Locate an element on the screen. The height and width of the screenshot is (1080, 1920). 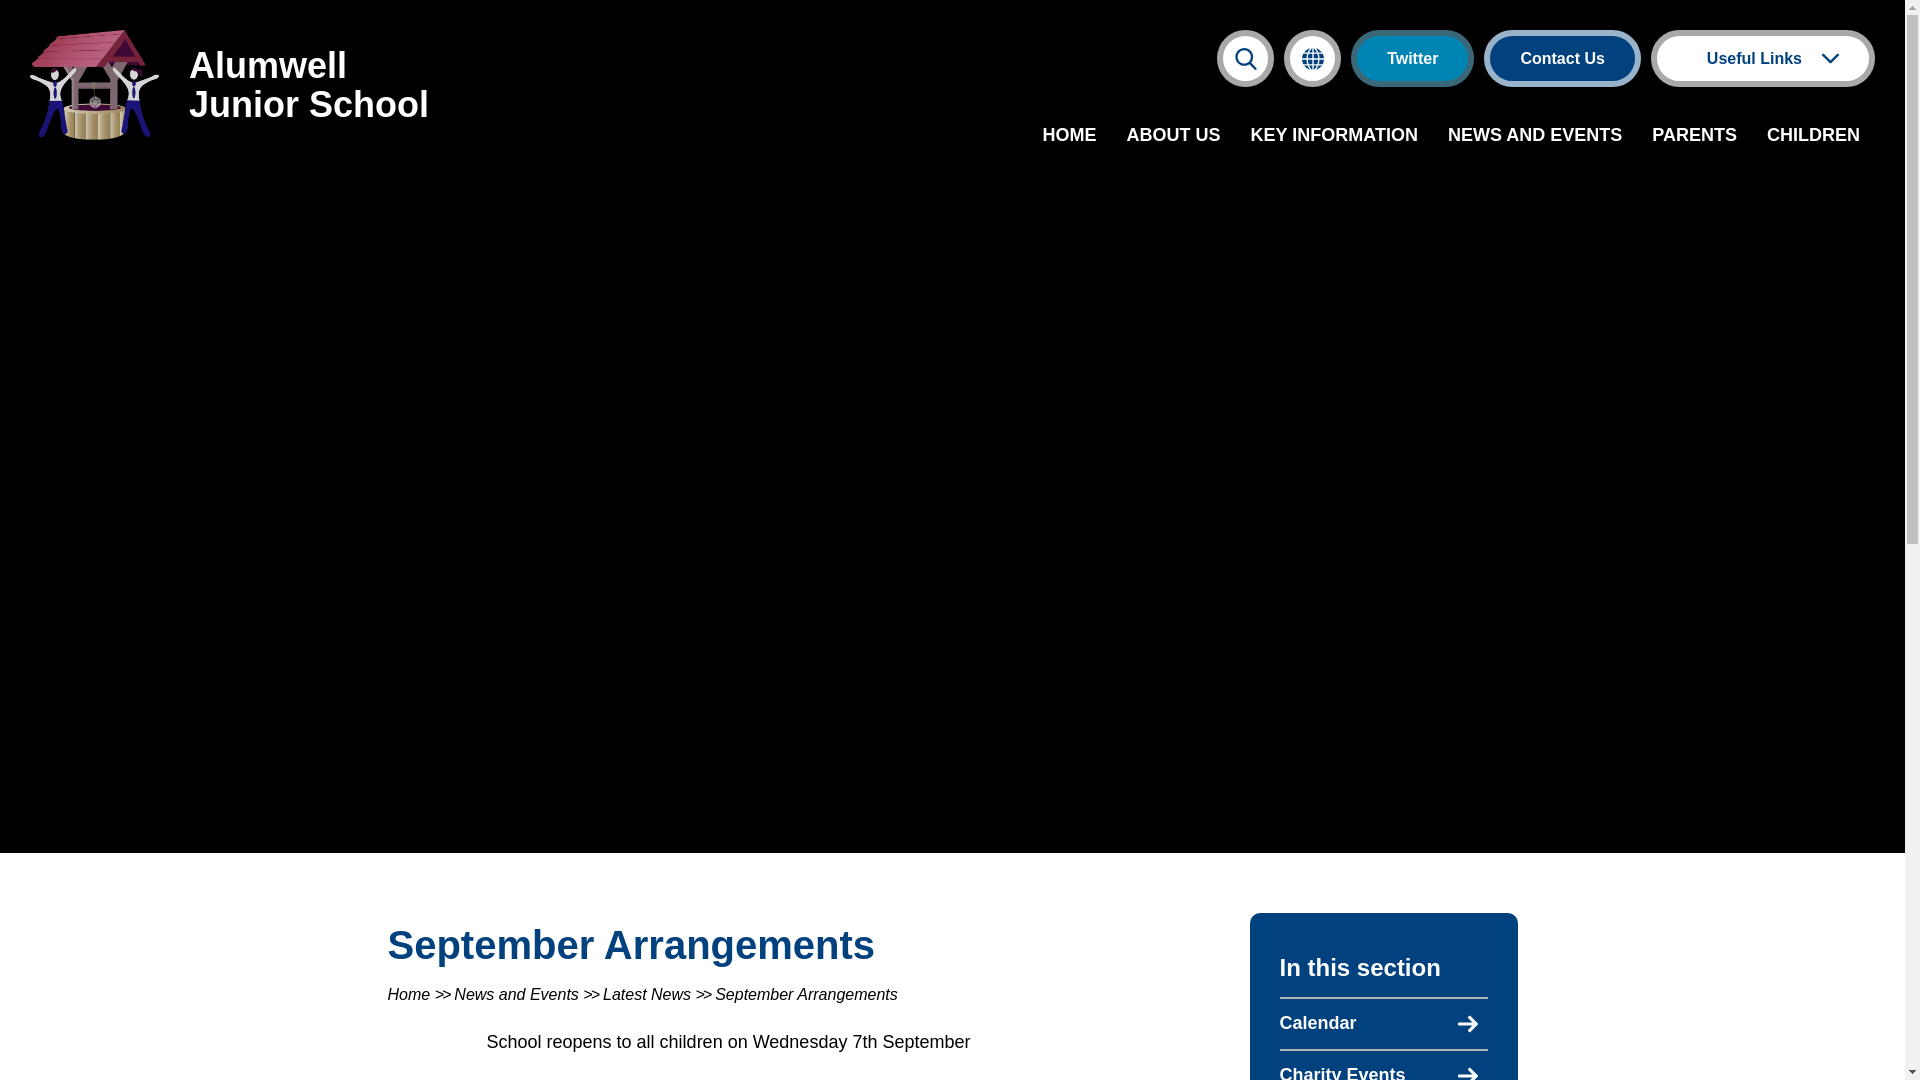
ABOUT US is located at coordinates (1174, 136).